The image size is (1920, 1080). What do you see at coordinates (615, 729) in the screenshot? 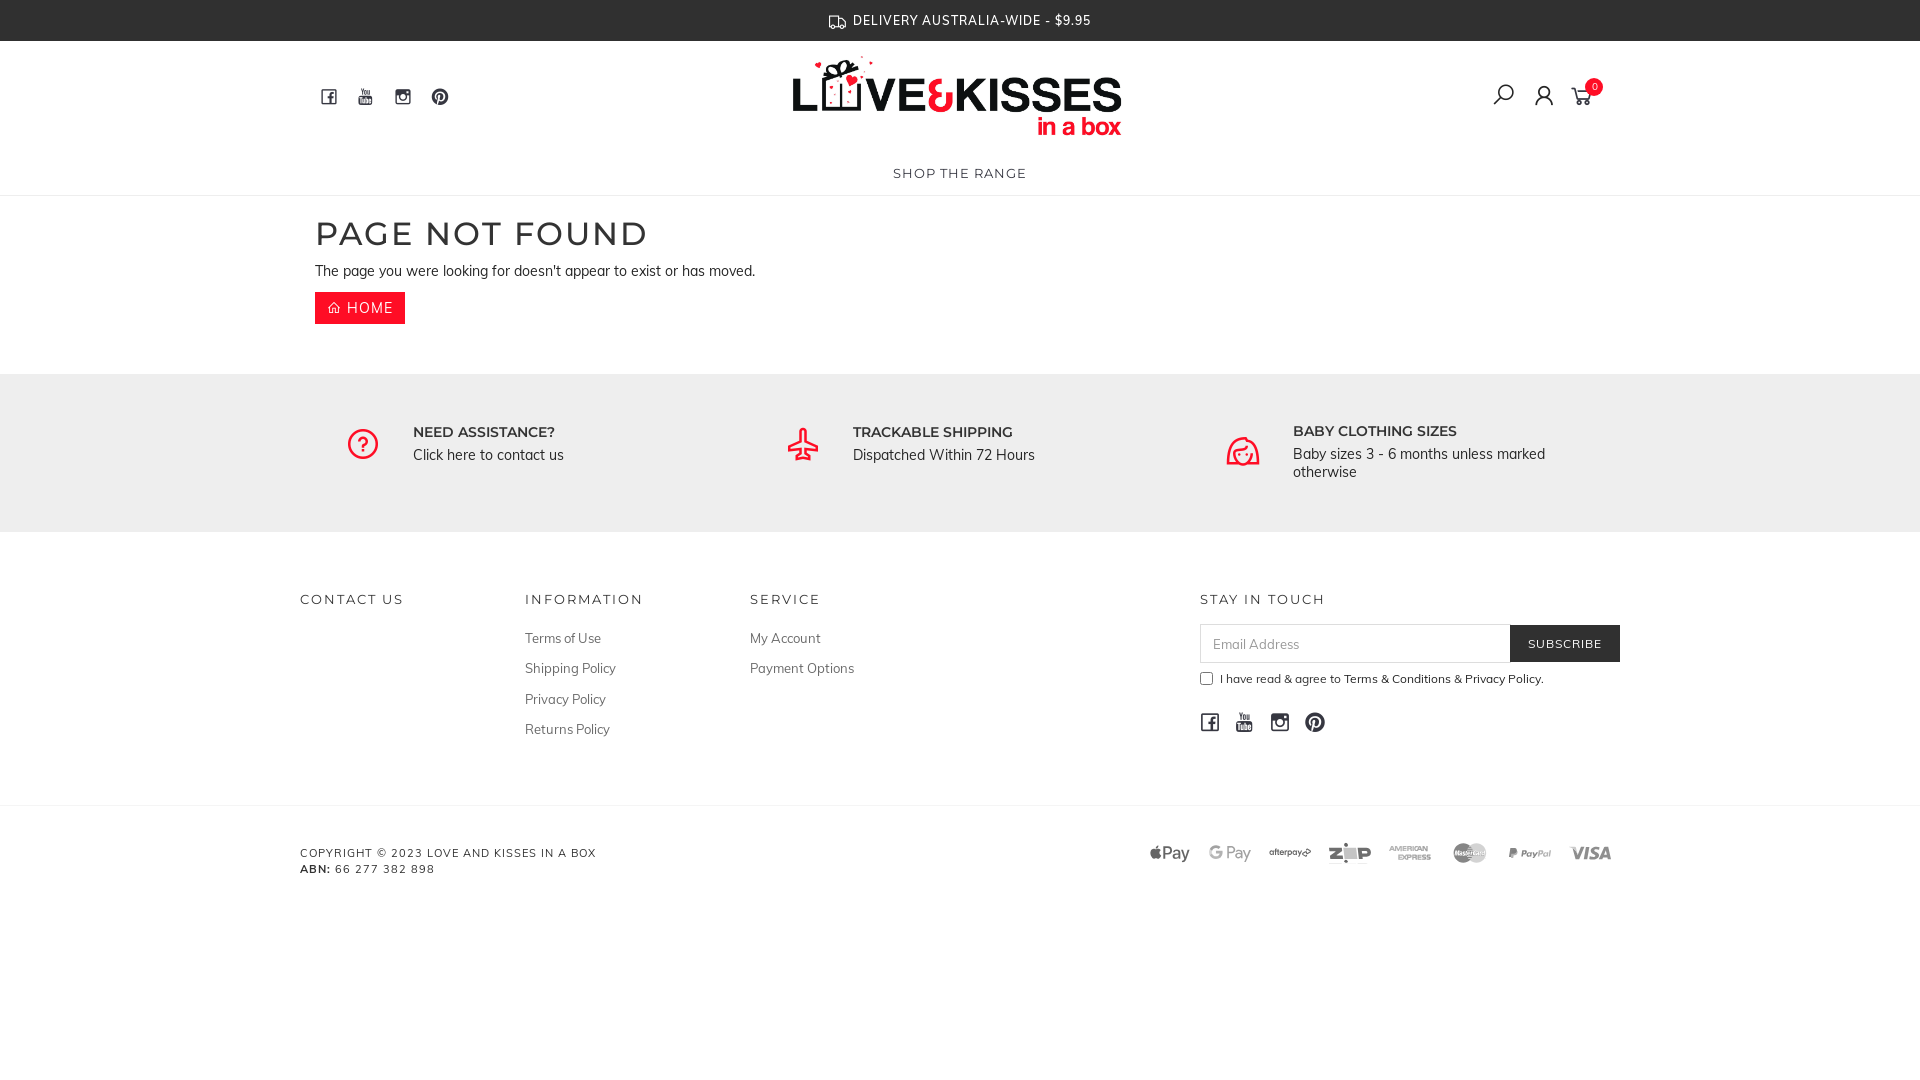
I see `Returns Policy` at bounding box center [615, 729].